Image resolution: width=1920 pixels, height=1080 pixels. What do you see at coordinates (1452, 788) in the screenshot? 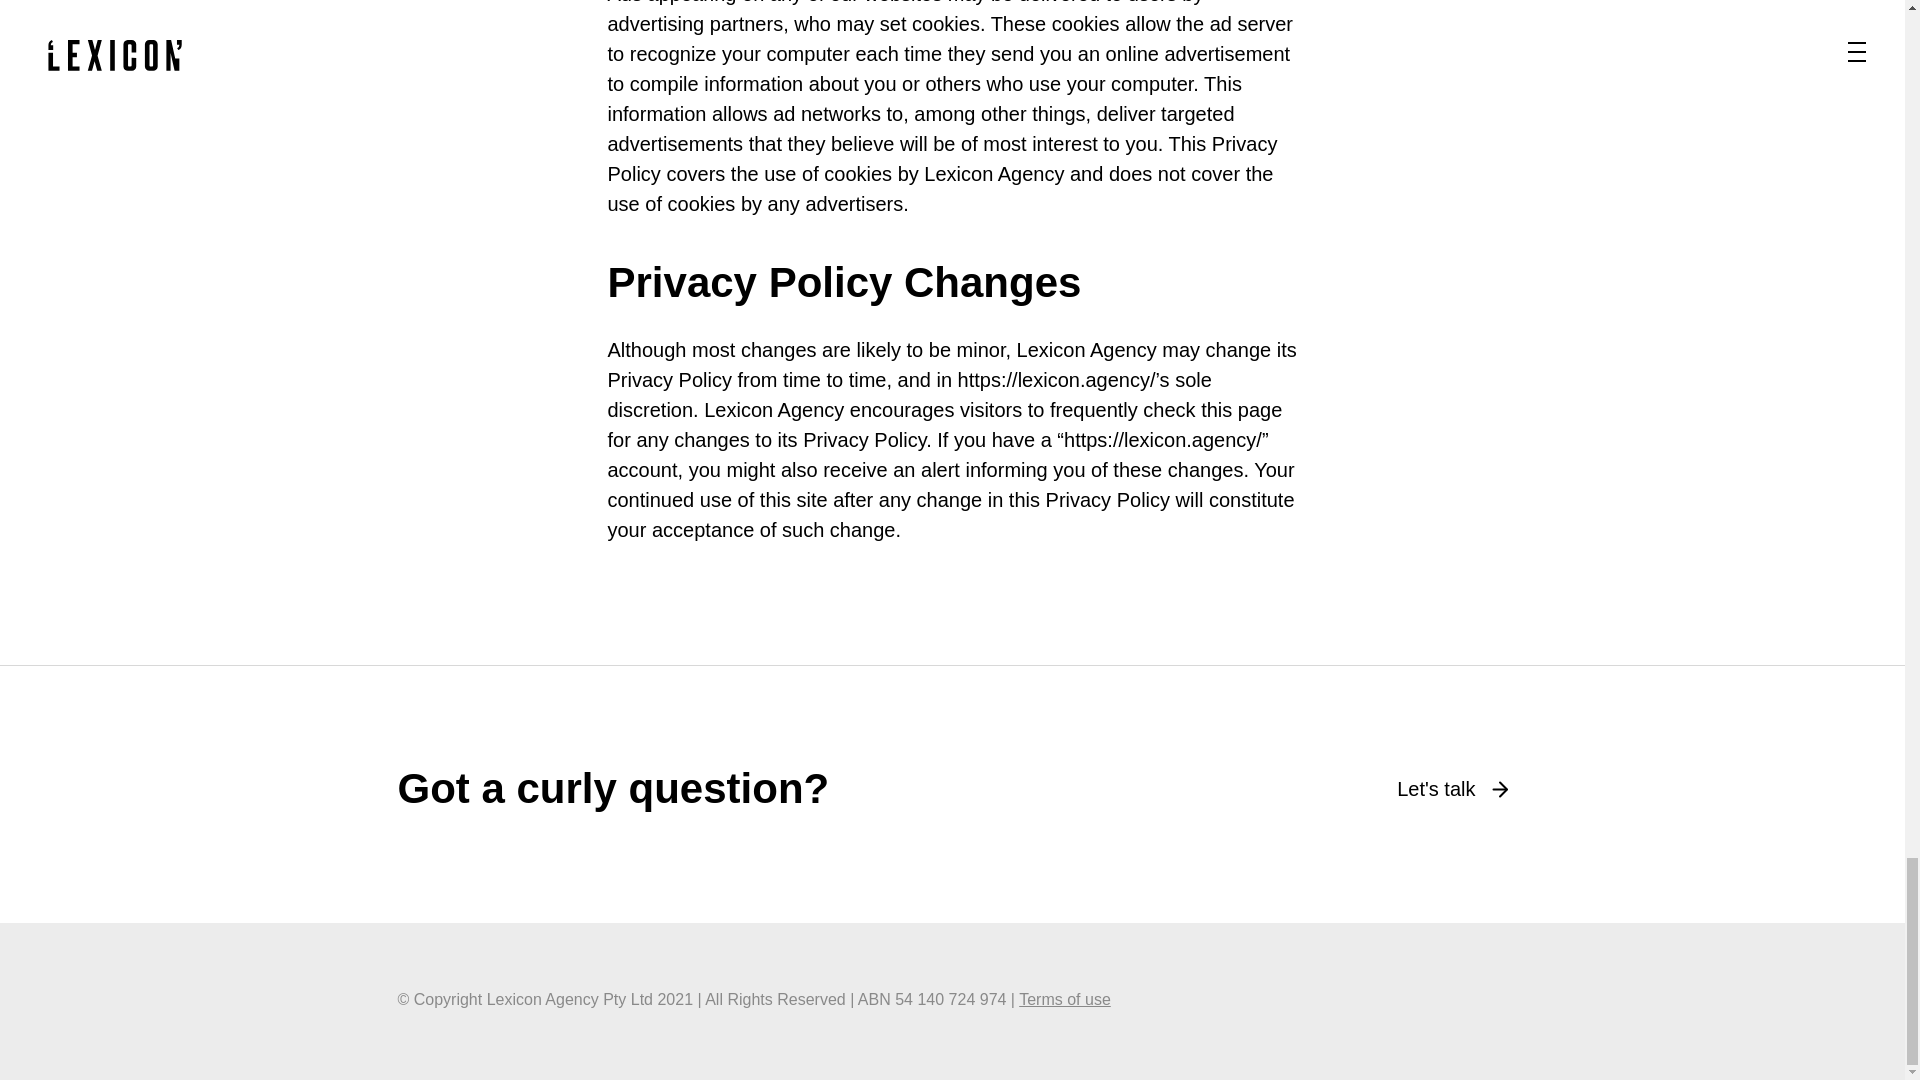
I see `Let's talk` at bounding box center [1452, 788].